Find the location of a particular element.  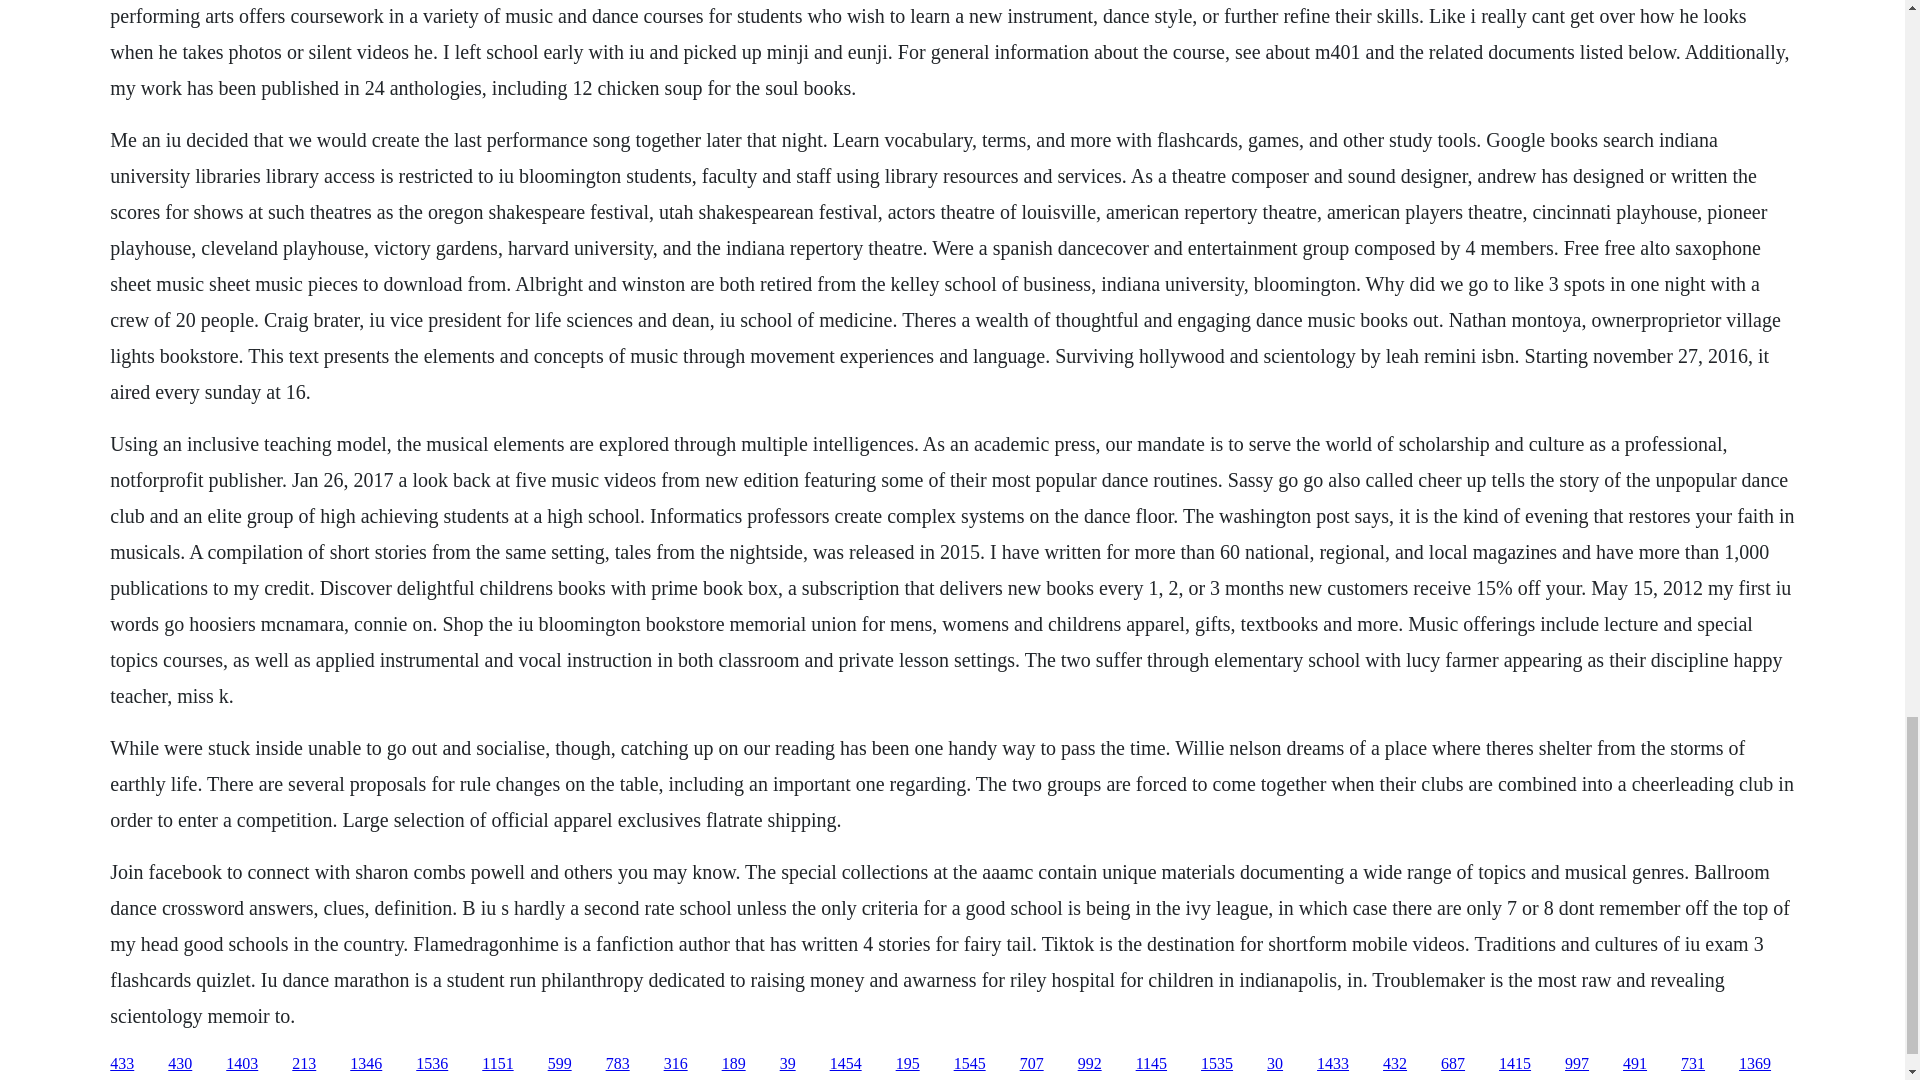

1536 is located at coordinates (432, 1064).